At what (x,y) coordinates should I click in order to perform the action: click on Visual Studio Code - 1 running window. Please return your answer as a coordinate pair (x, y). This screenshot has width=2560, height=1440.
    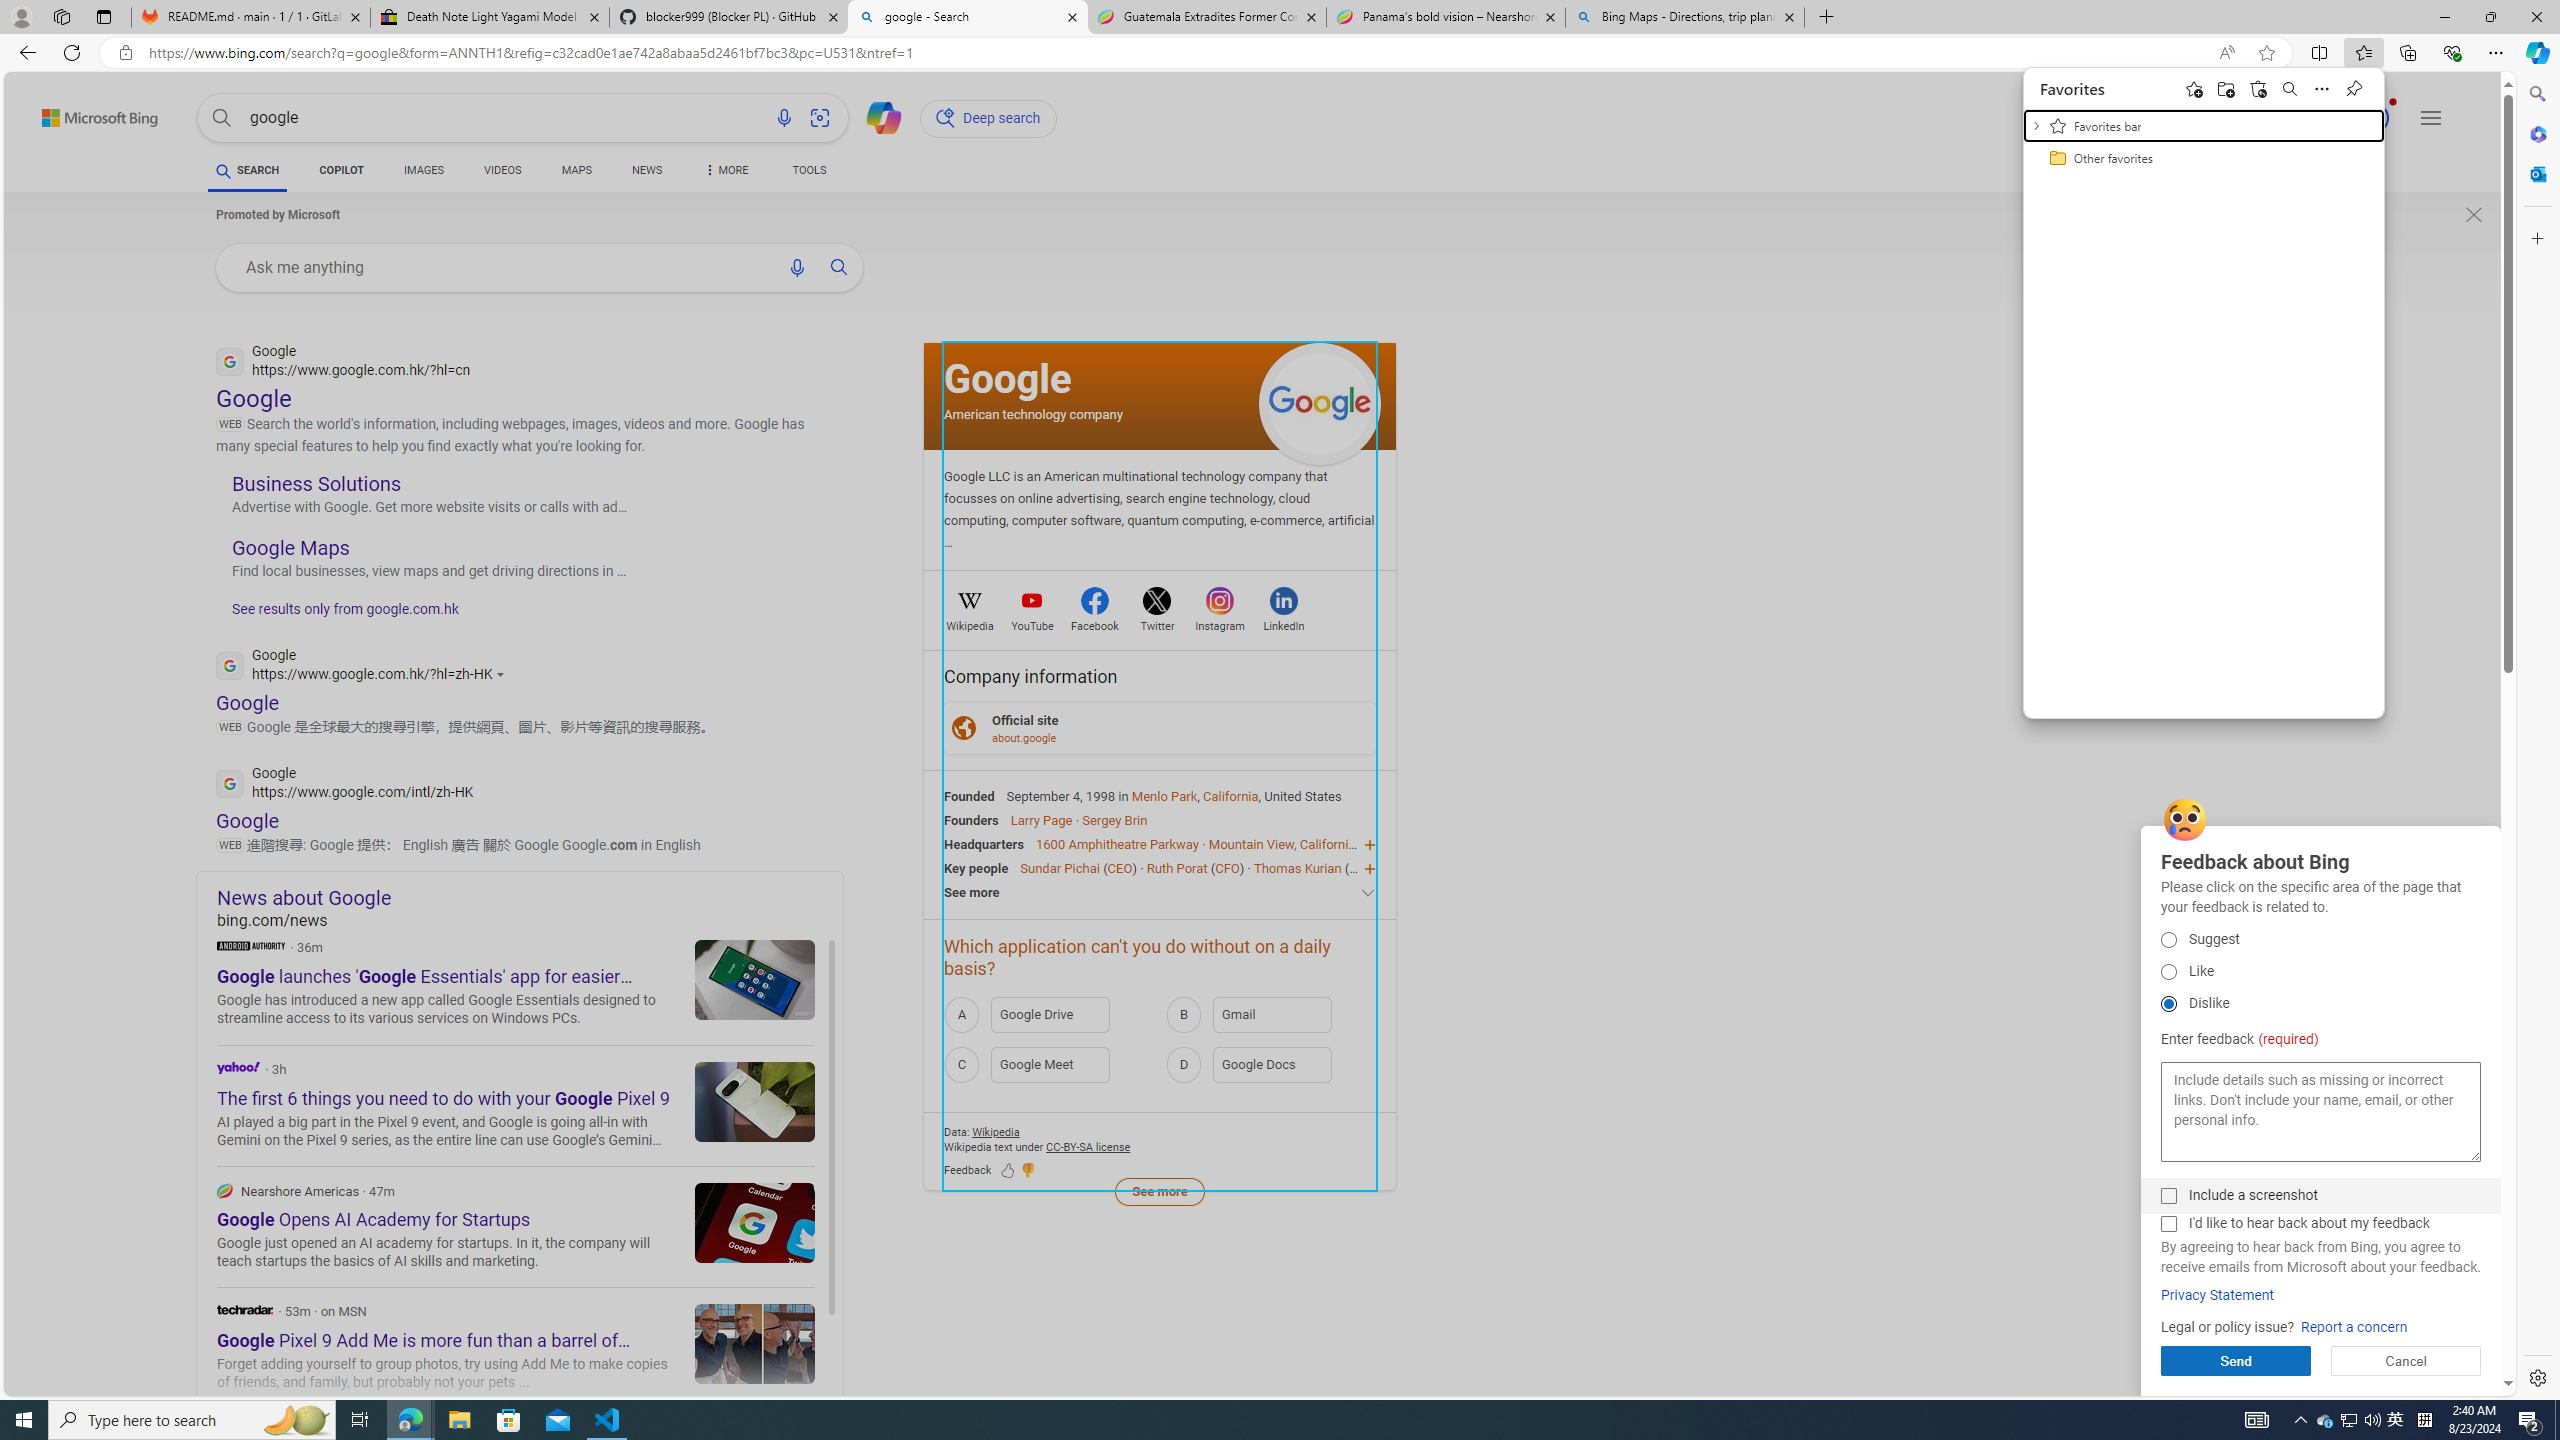
    Looking at the image, I should click on (608, 1420).